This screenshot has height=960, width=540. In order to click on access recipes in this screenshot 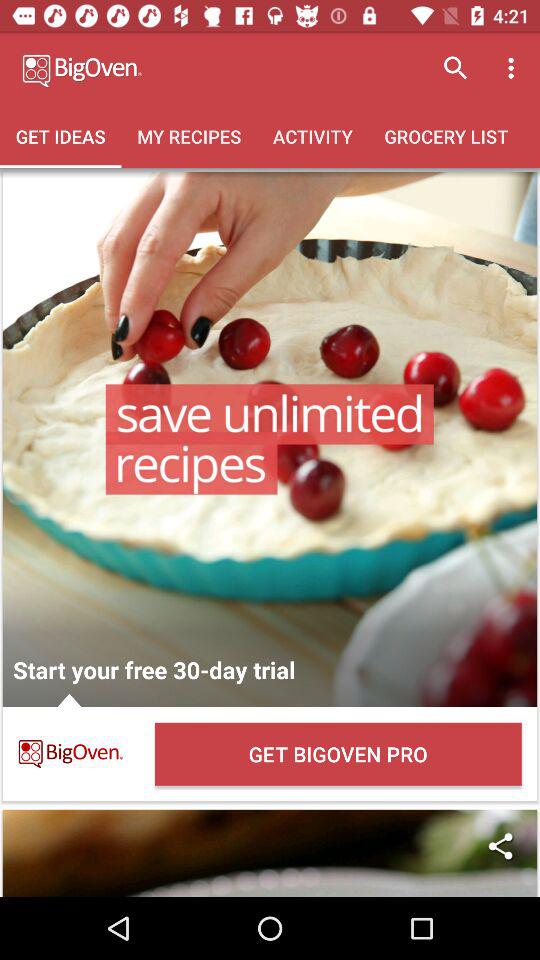, I will do `click(270, 439)`.